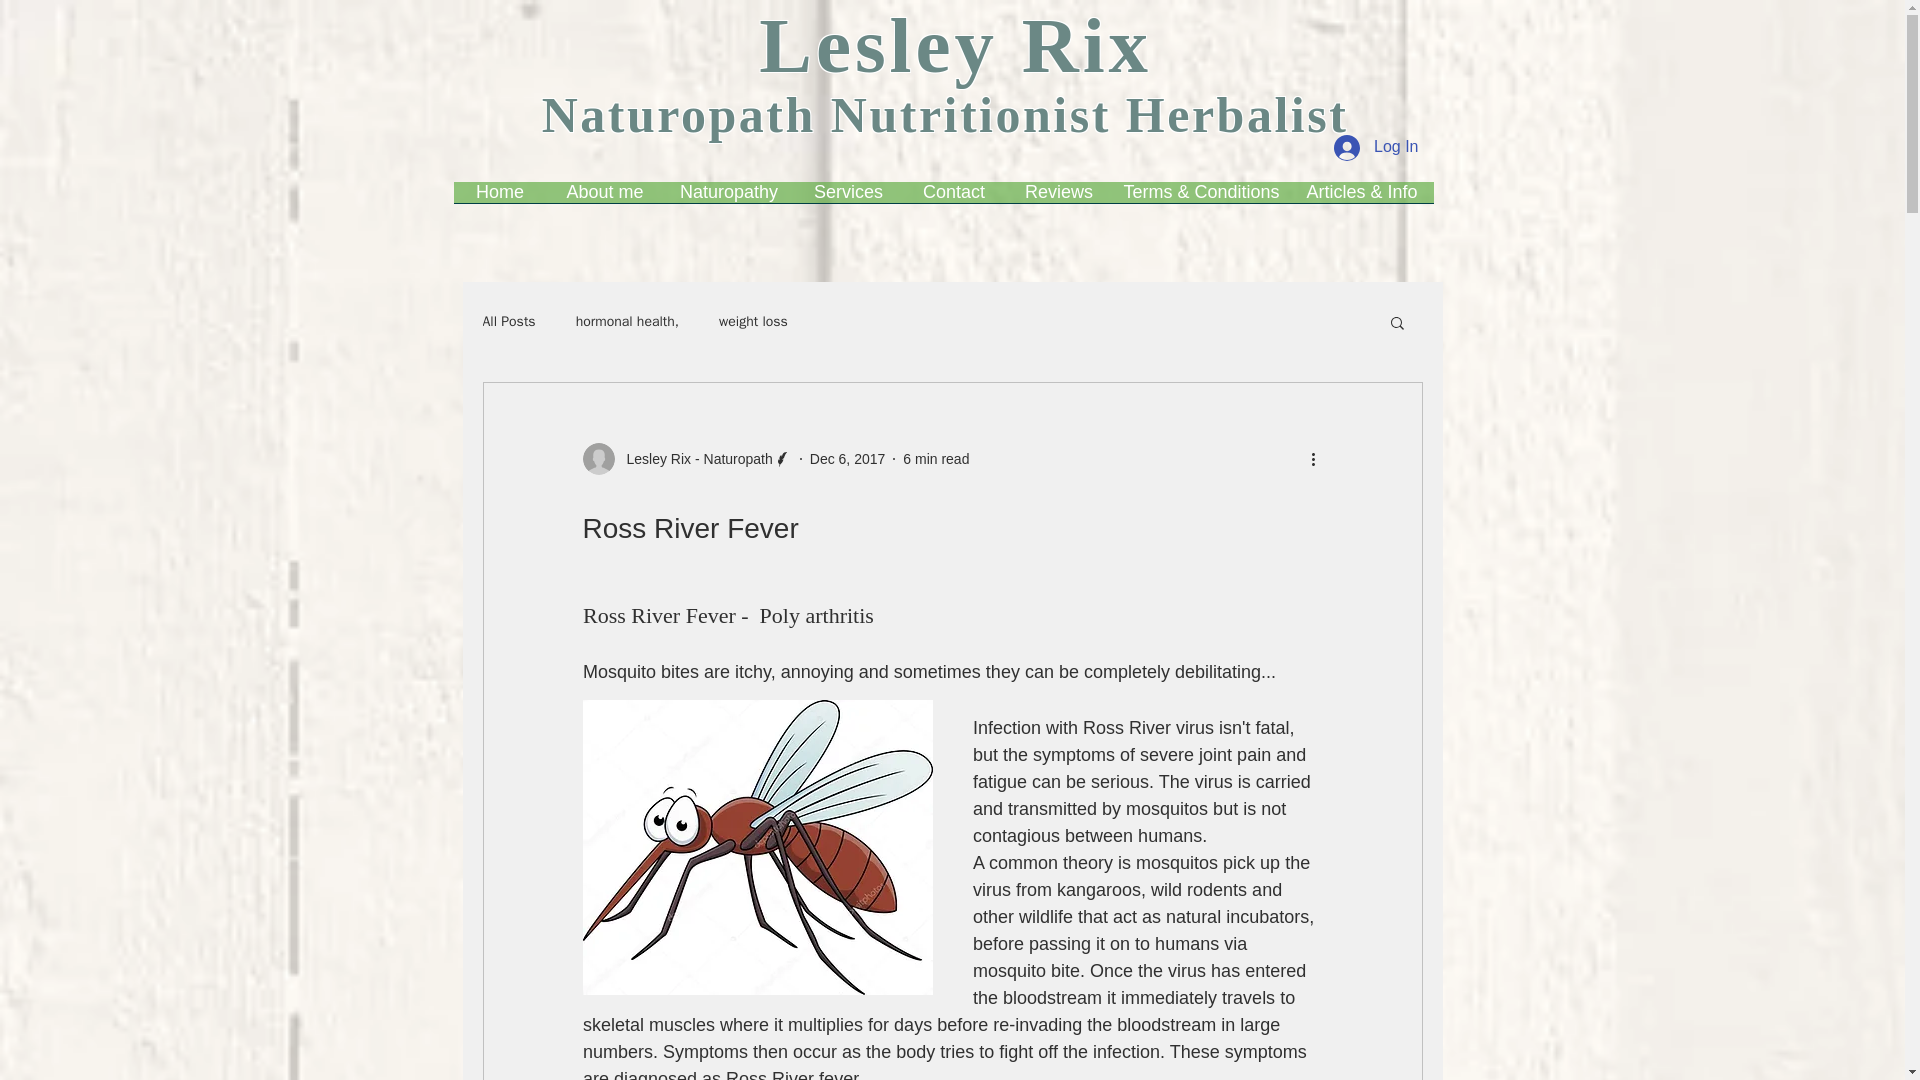  What do you see at coordinates (1376, 147) in the screenshot?
I see `Log In` at bounding box center [1376, 147].